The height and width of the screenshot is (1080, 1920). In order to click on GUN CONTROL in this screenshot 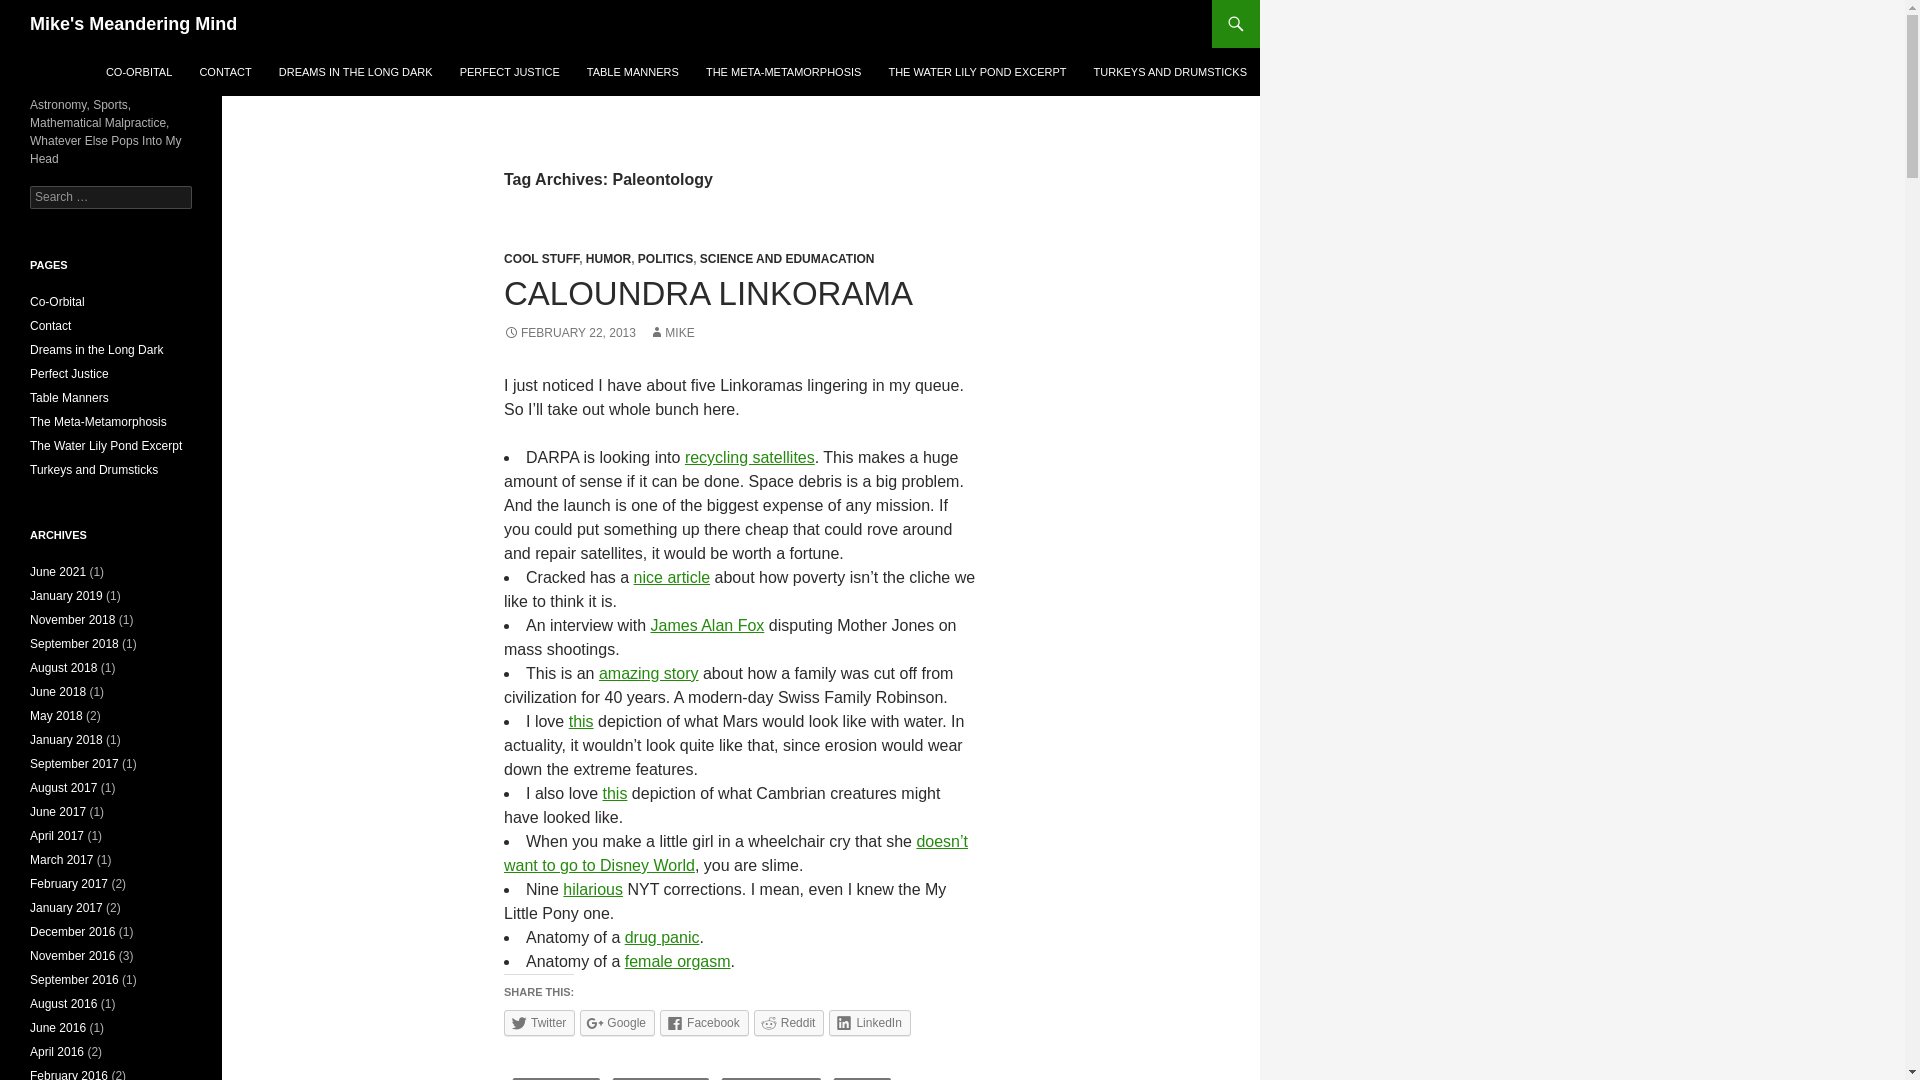, I will do `click(662, 1078)`.